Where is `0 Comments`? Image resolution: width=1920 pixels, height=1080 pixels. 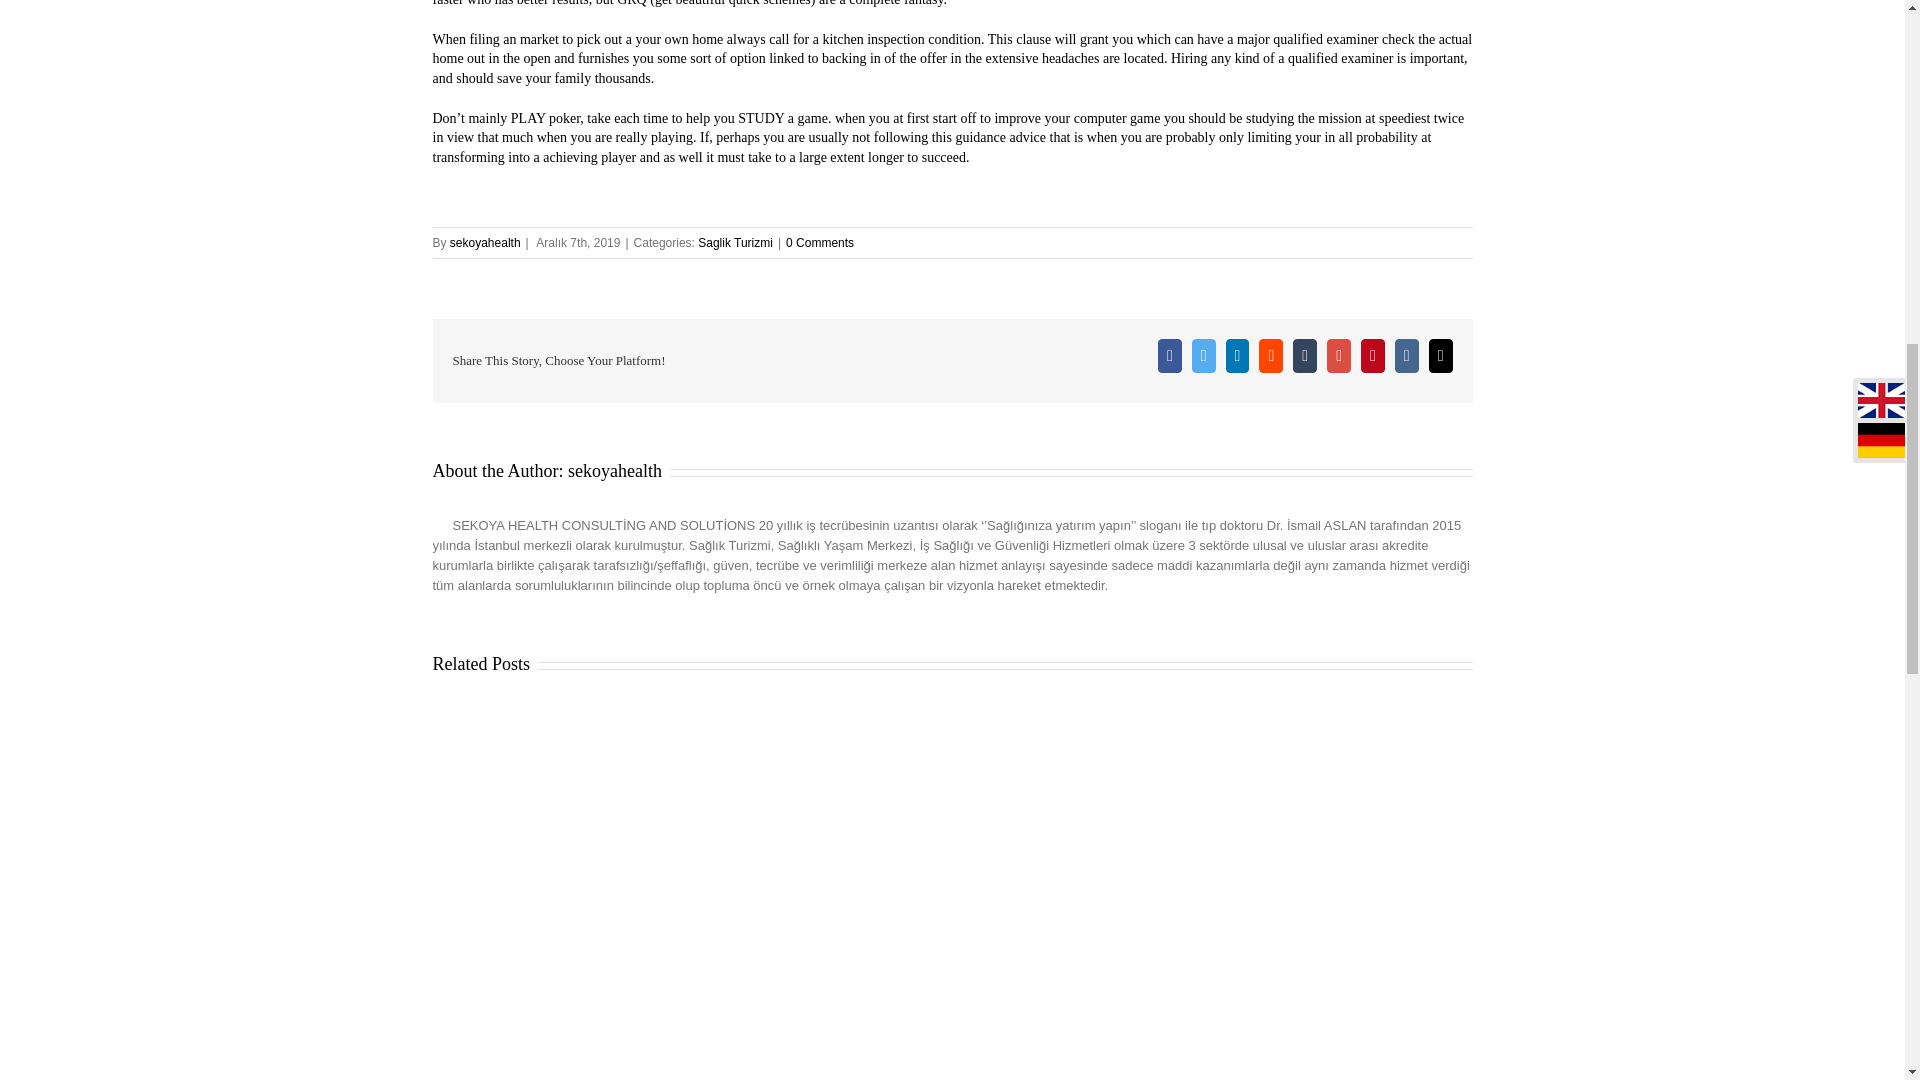
0 Comments is located at coordinates (820, 242).